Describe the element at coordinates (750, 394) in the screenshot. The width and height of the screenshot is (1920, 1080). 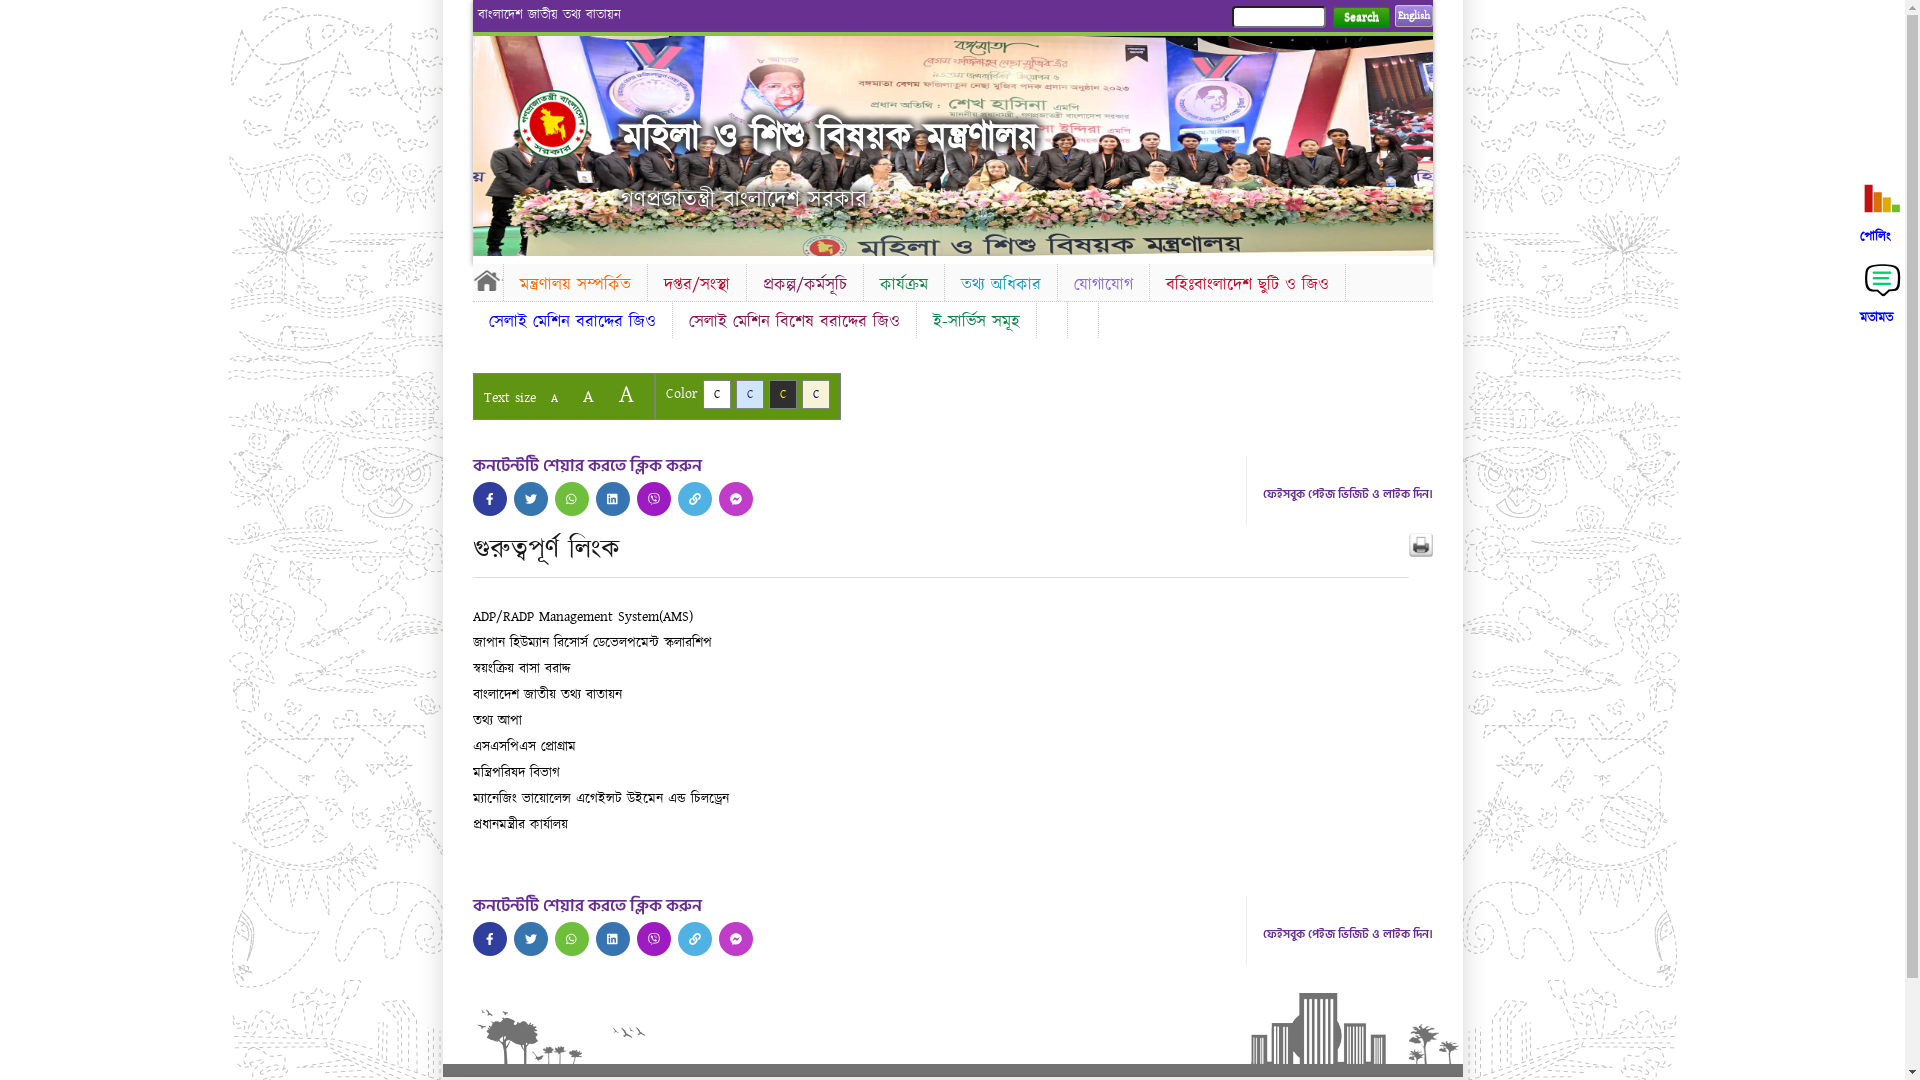
I see `C` at that location.